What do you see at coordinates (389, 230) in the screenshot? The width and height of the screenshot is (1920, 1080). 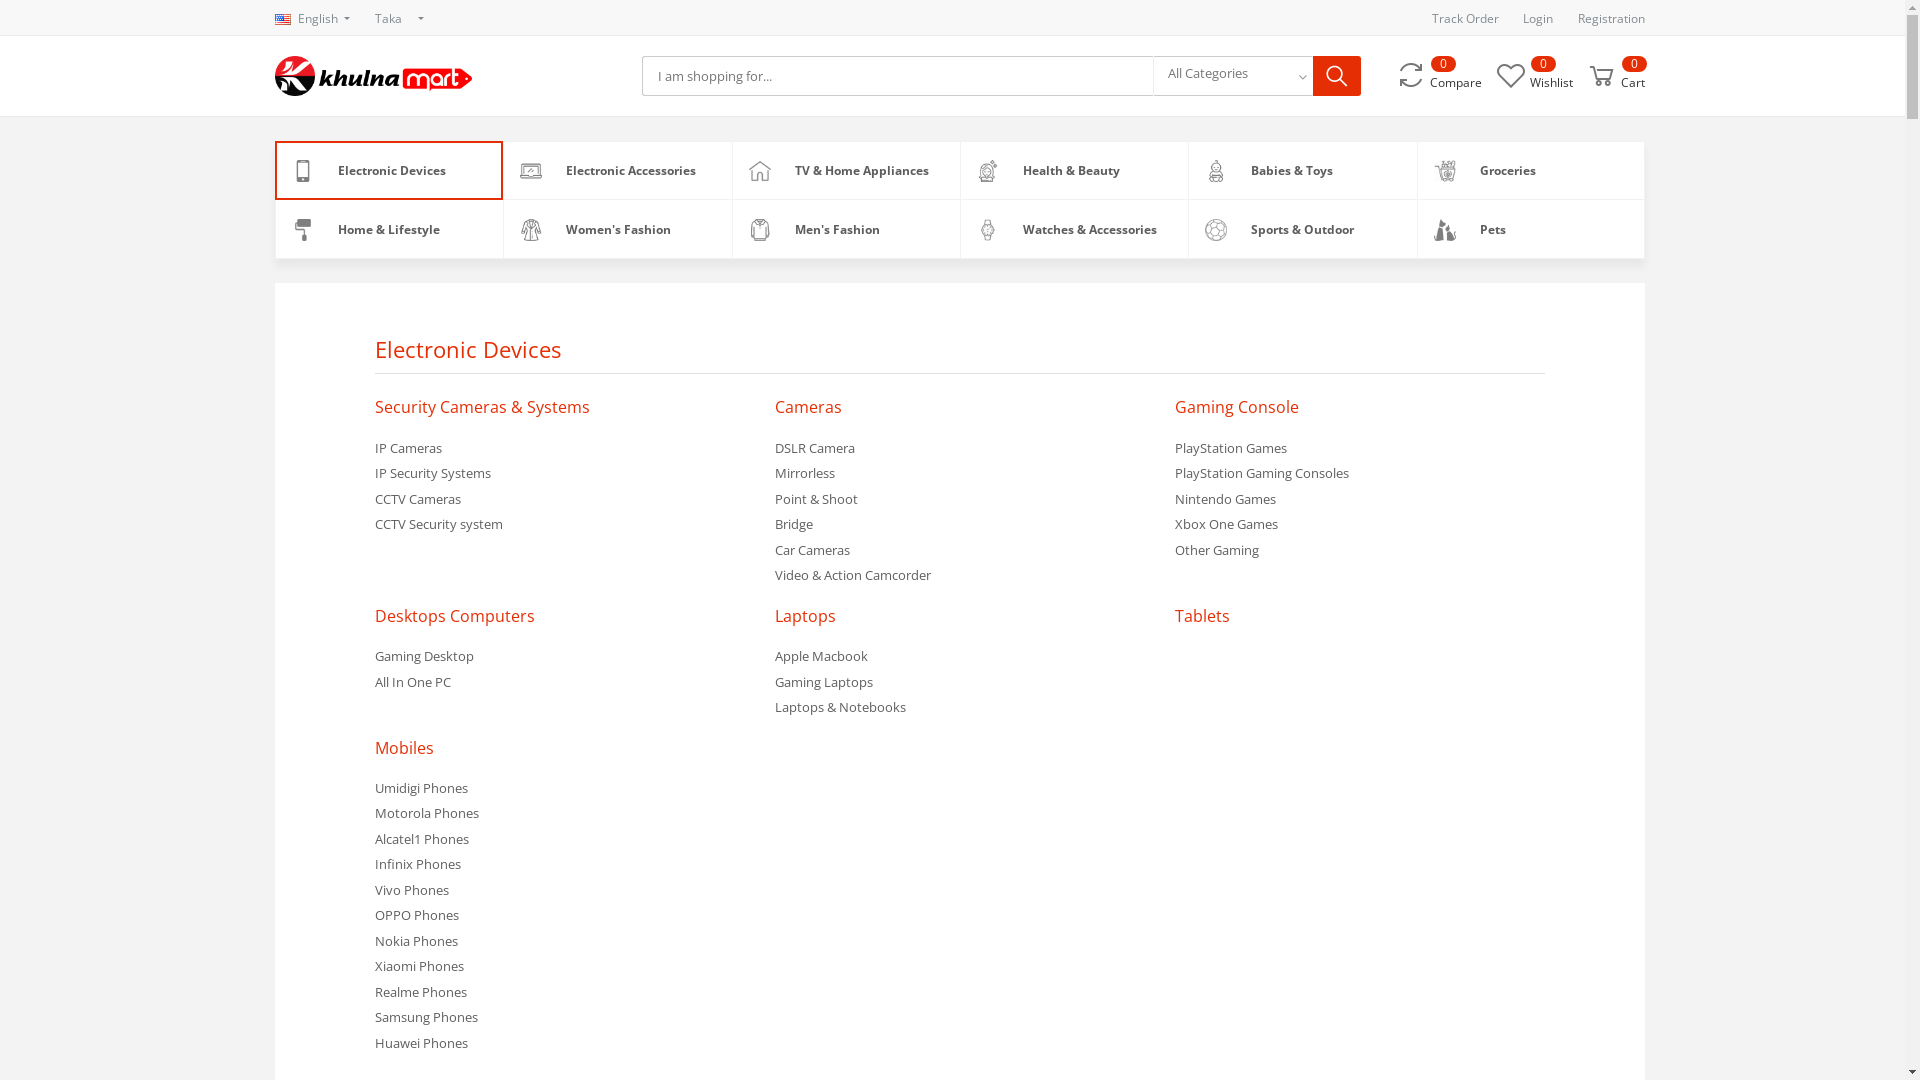 I see `Home & Lifestyle` at bounding box center [389, 230].